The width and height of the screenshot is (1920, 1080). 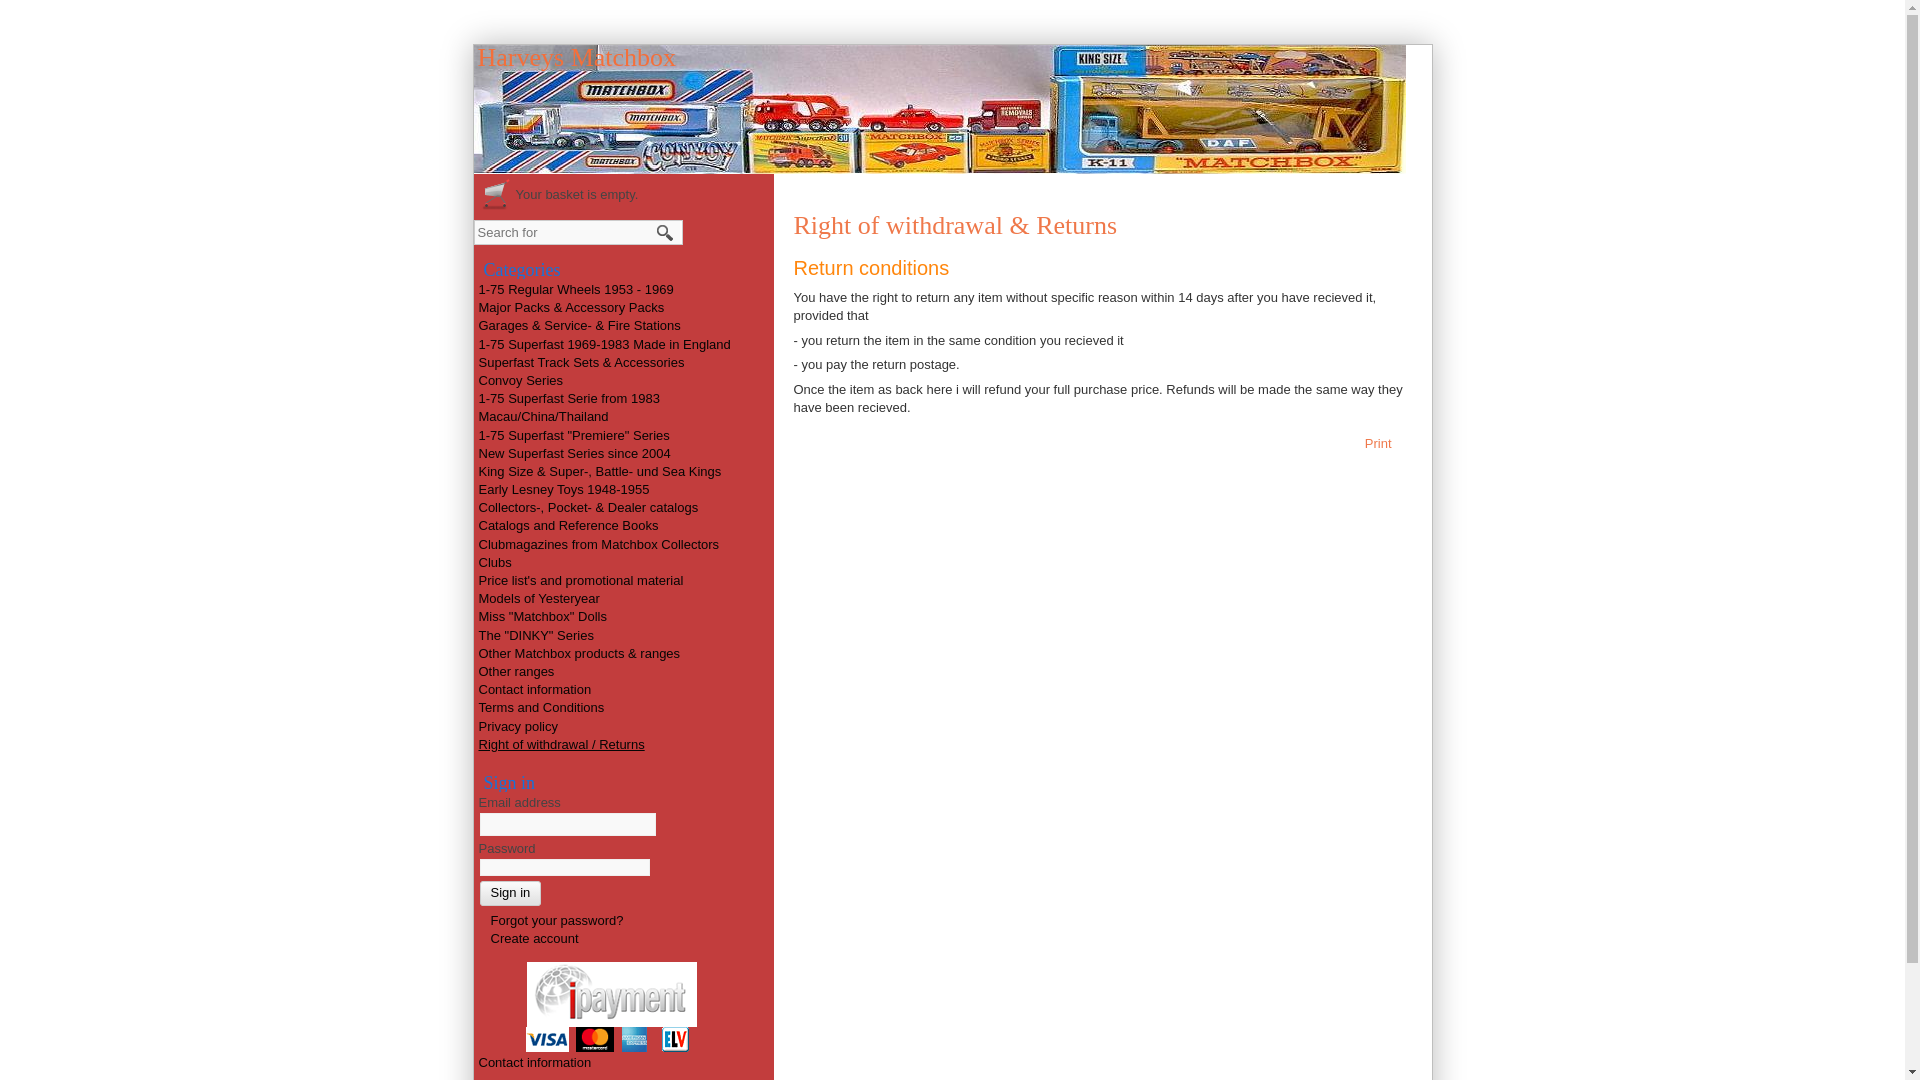 I want to click on Clubmagazines from Matchbox Collectors Clubs, so click(x=598, y=553).